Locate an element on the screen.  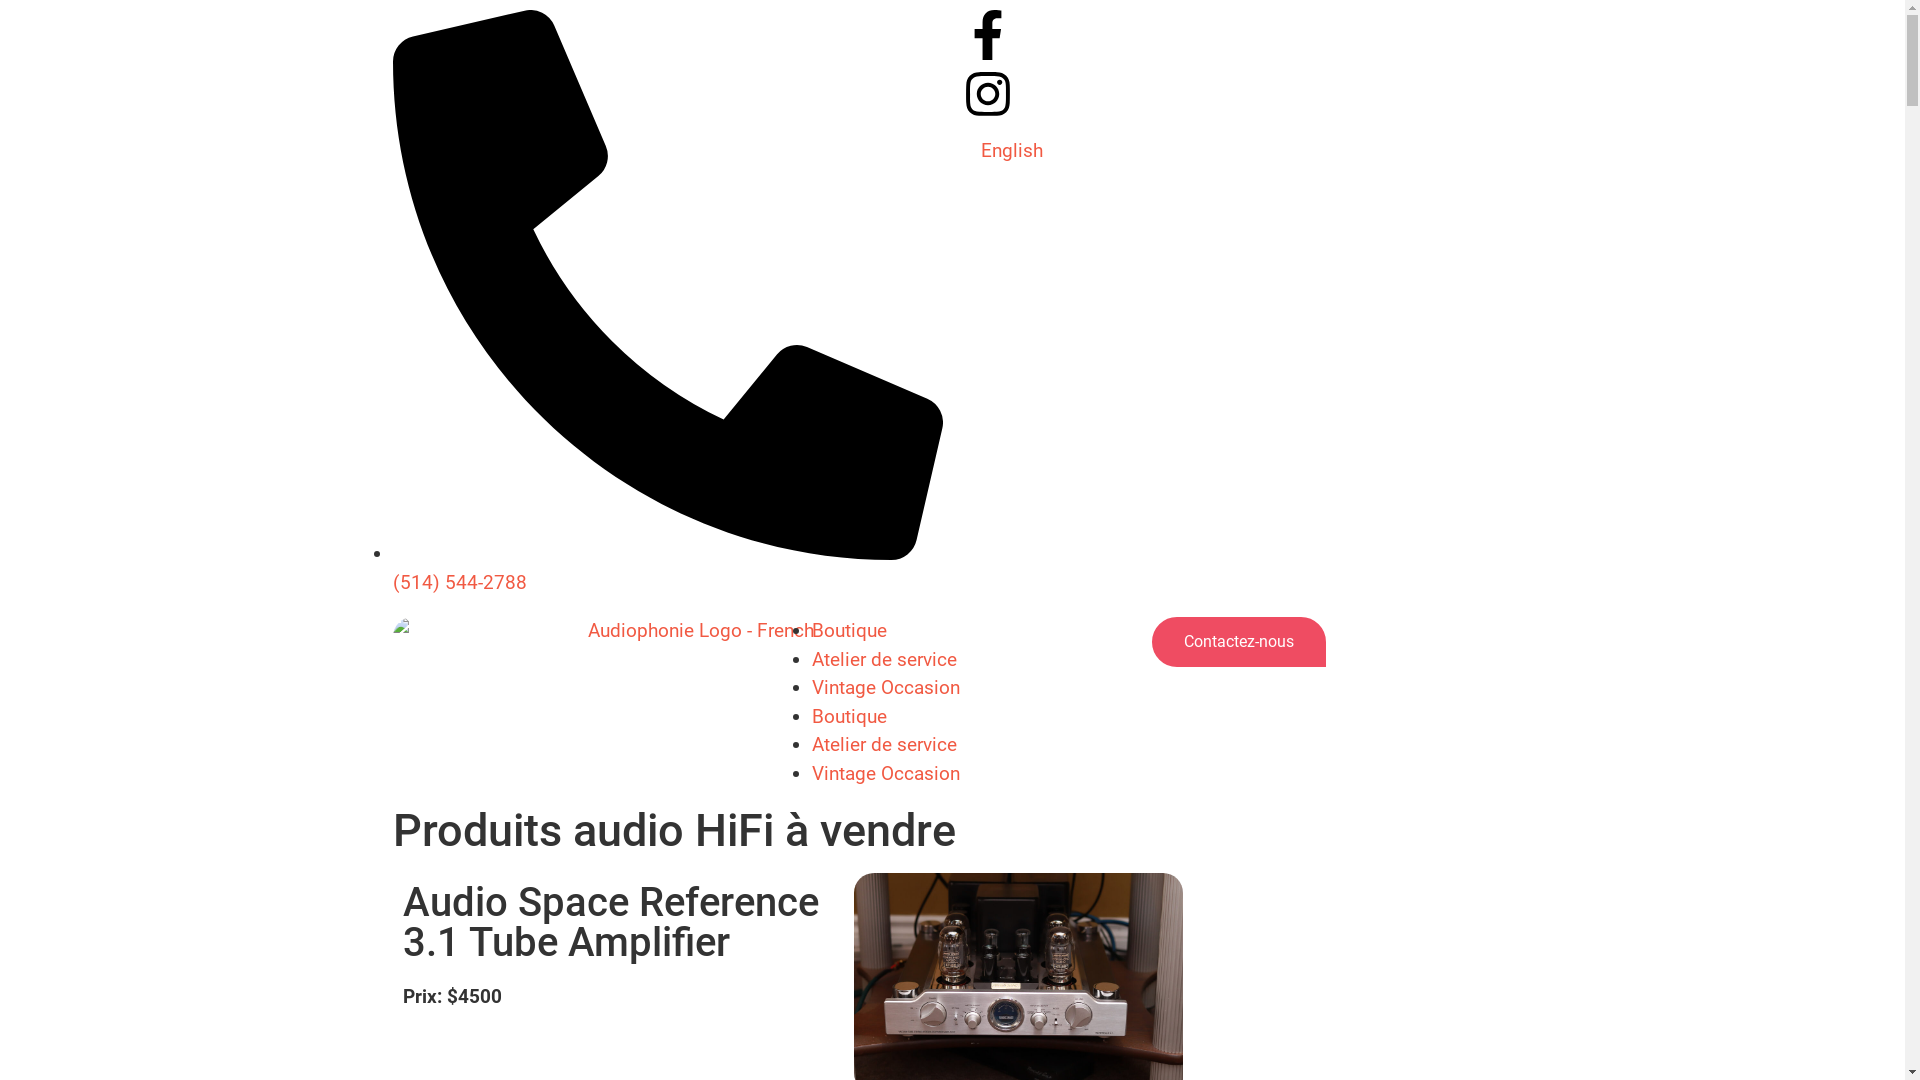
Boutique is located at coordinates (850, 716).